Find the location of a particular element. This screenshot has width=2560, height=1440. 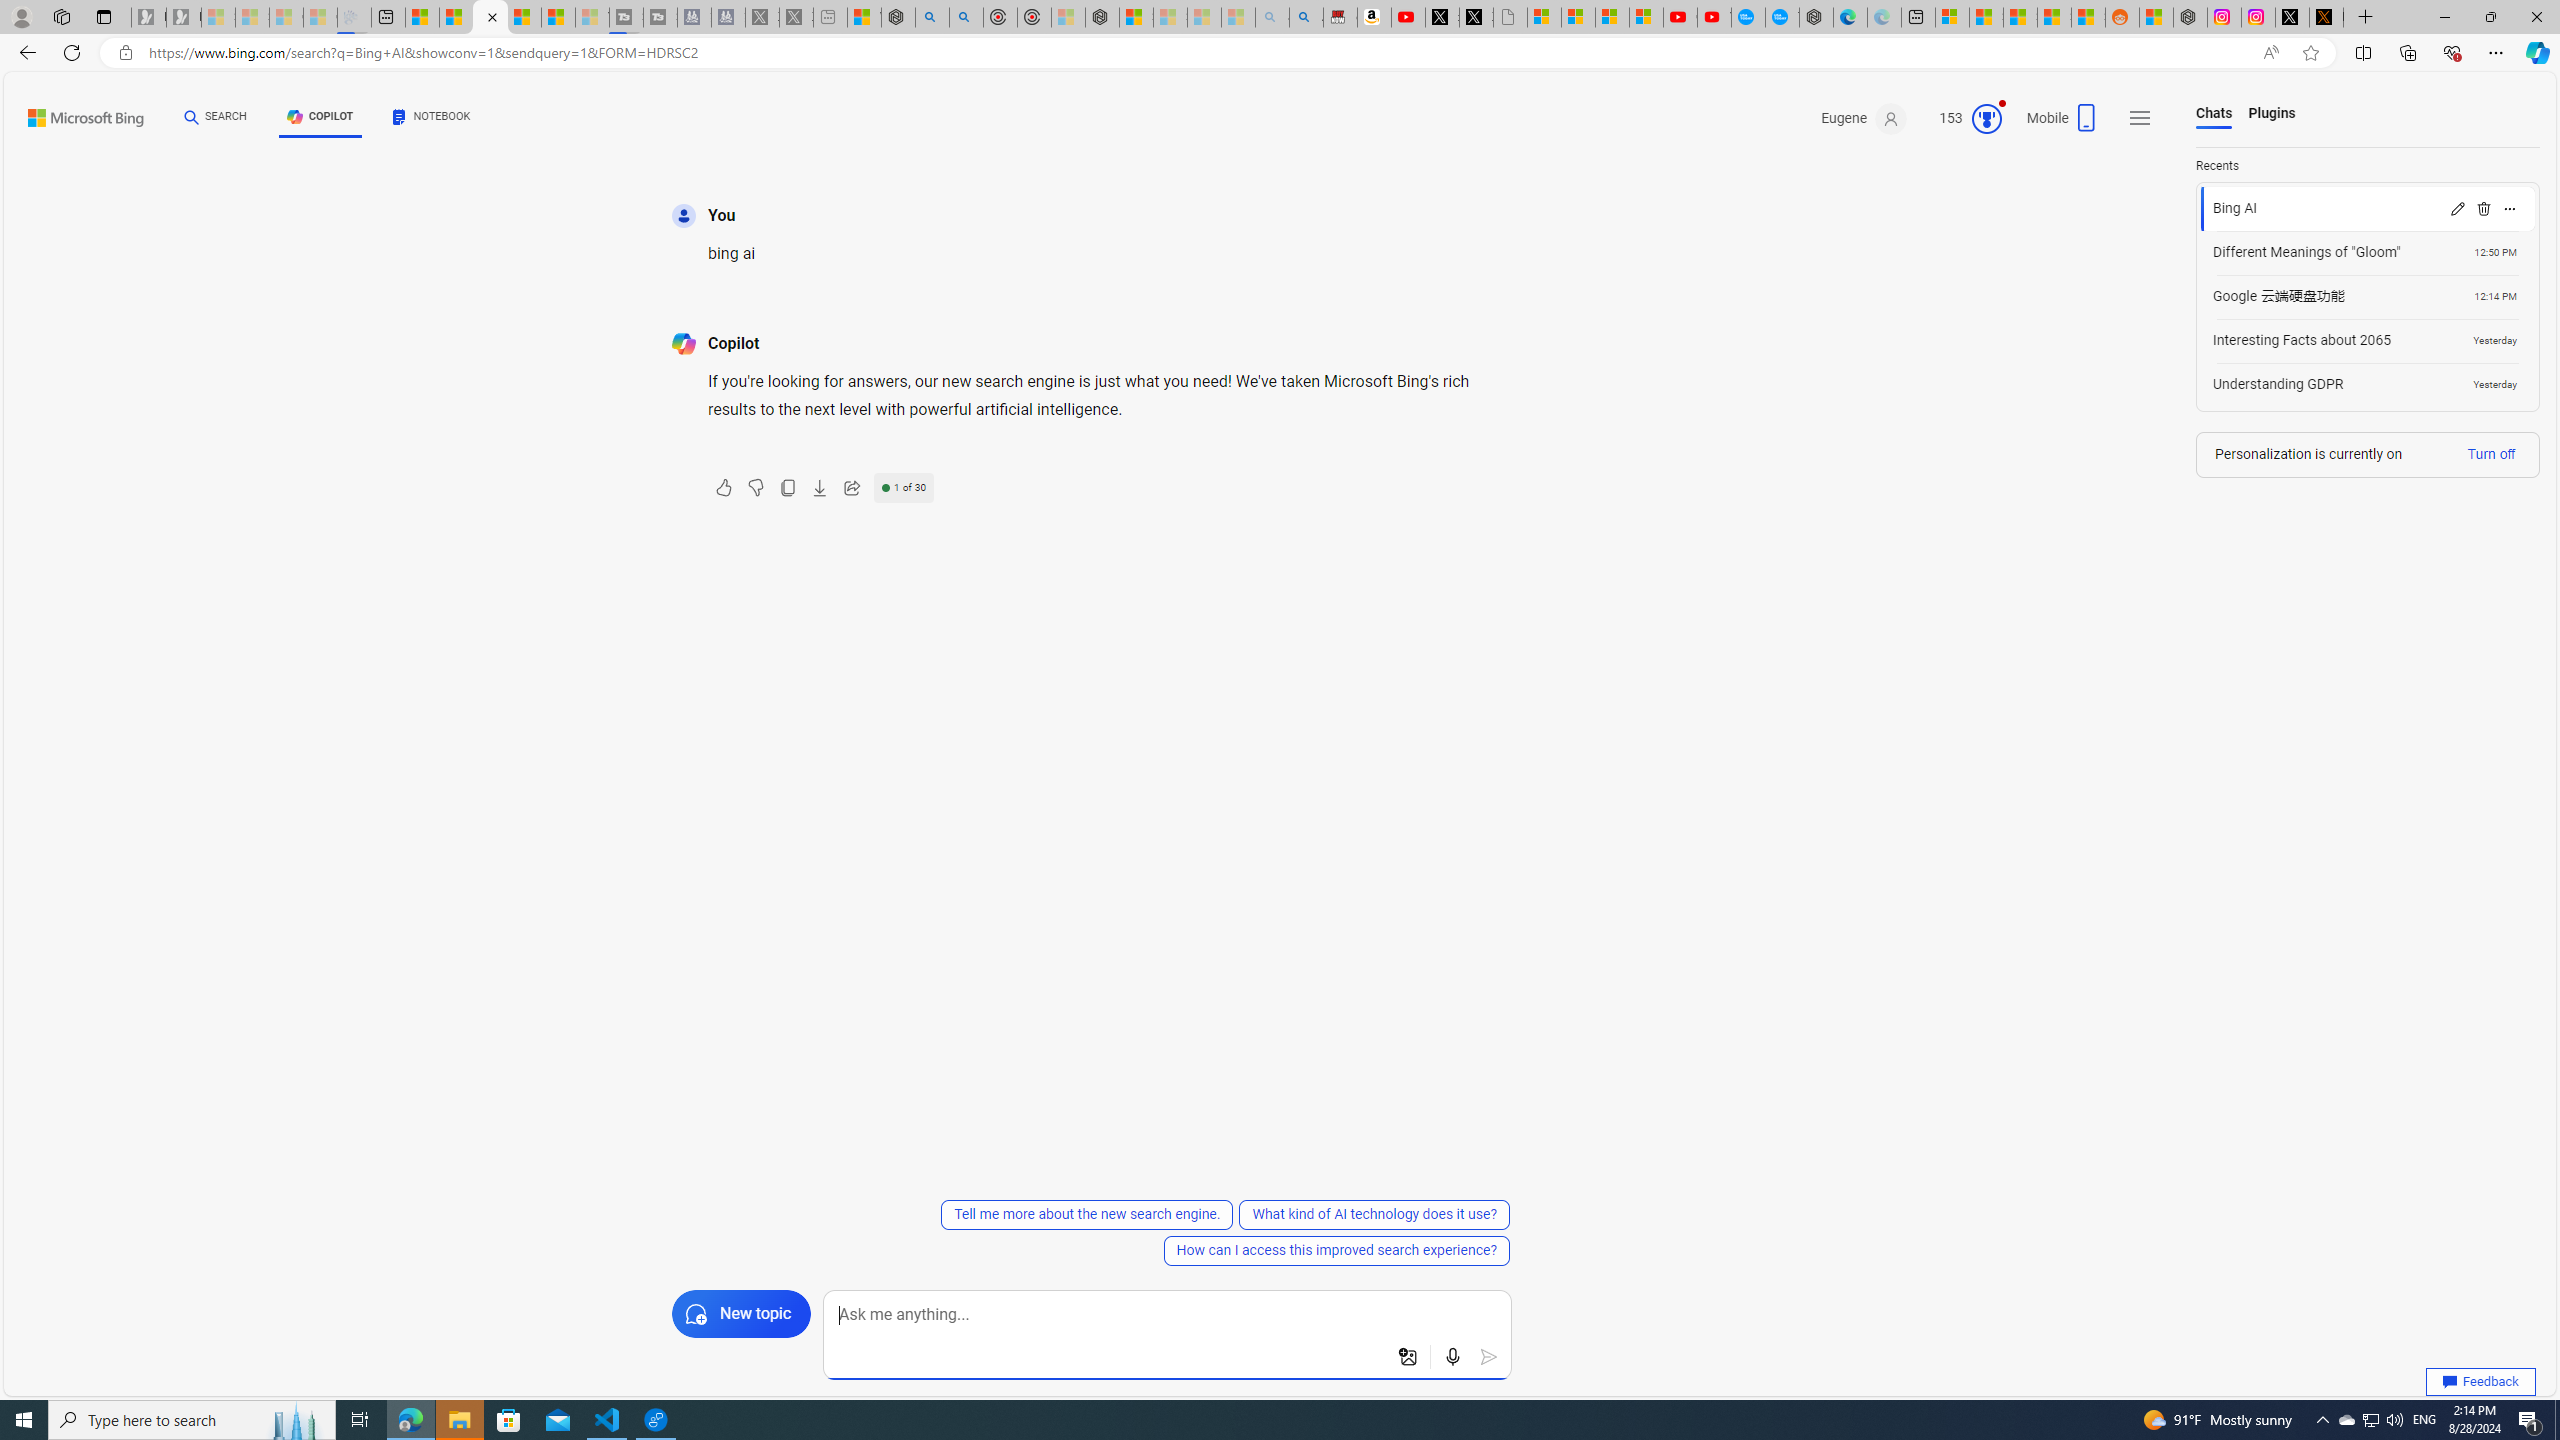

Untitled is located at coordinates (1510, 17).